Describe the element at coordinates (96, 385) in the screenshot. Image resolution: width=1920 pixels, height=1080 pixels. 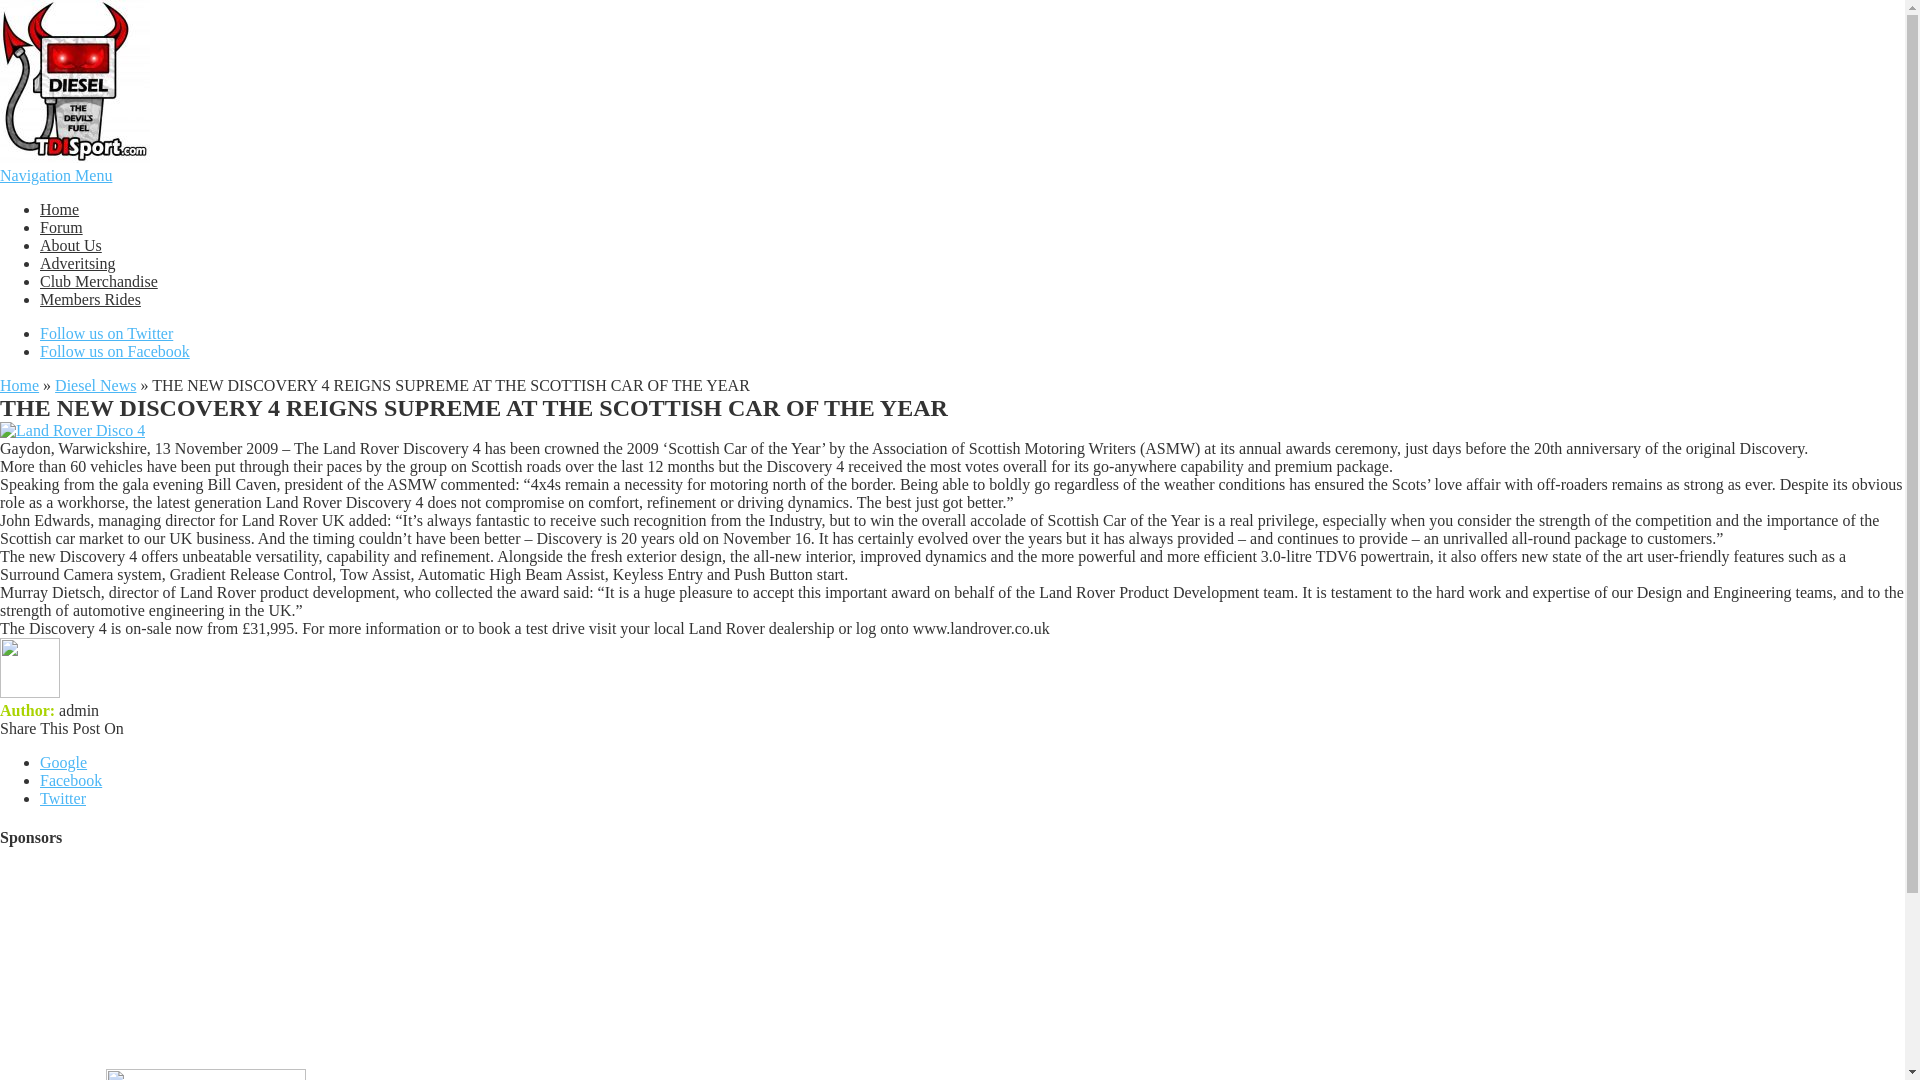
I see `Diesel News` at that location.